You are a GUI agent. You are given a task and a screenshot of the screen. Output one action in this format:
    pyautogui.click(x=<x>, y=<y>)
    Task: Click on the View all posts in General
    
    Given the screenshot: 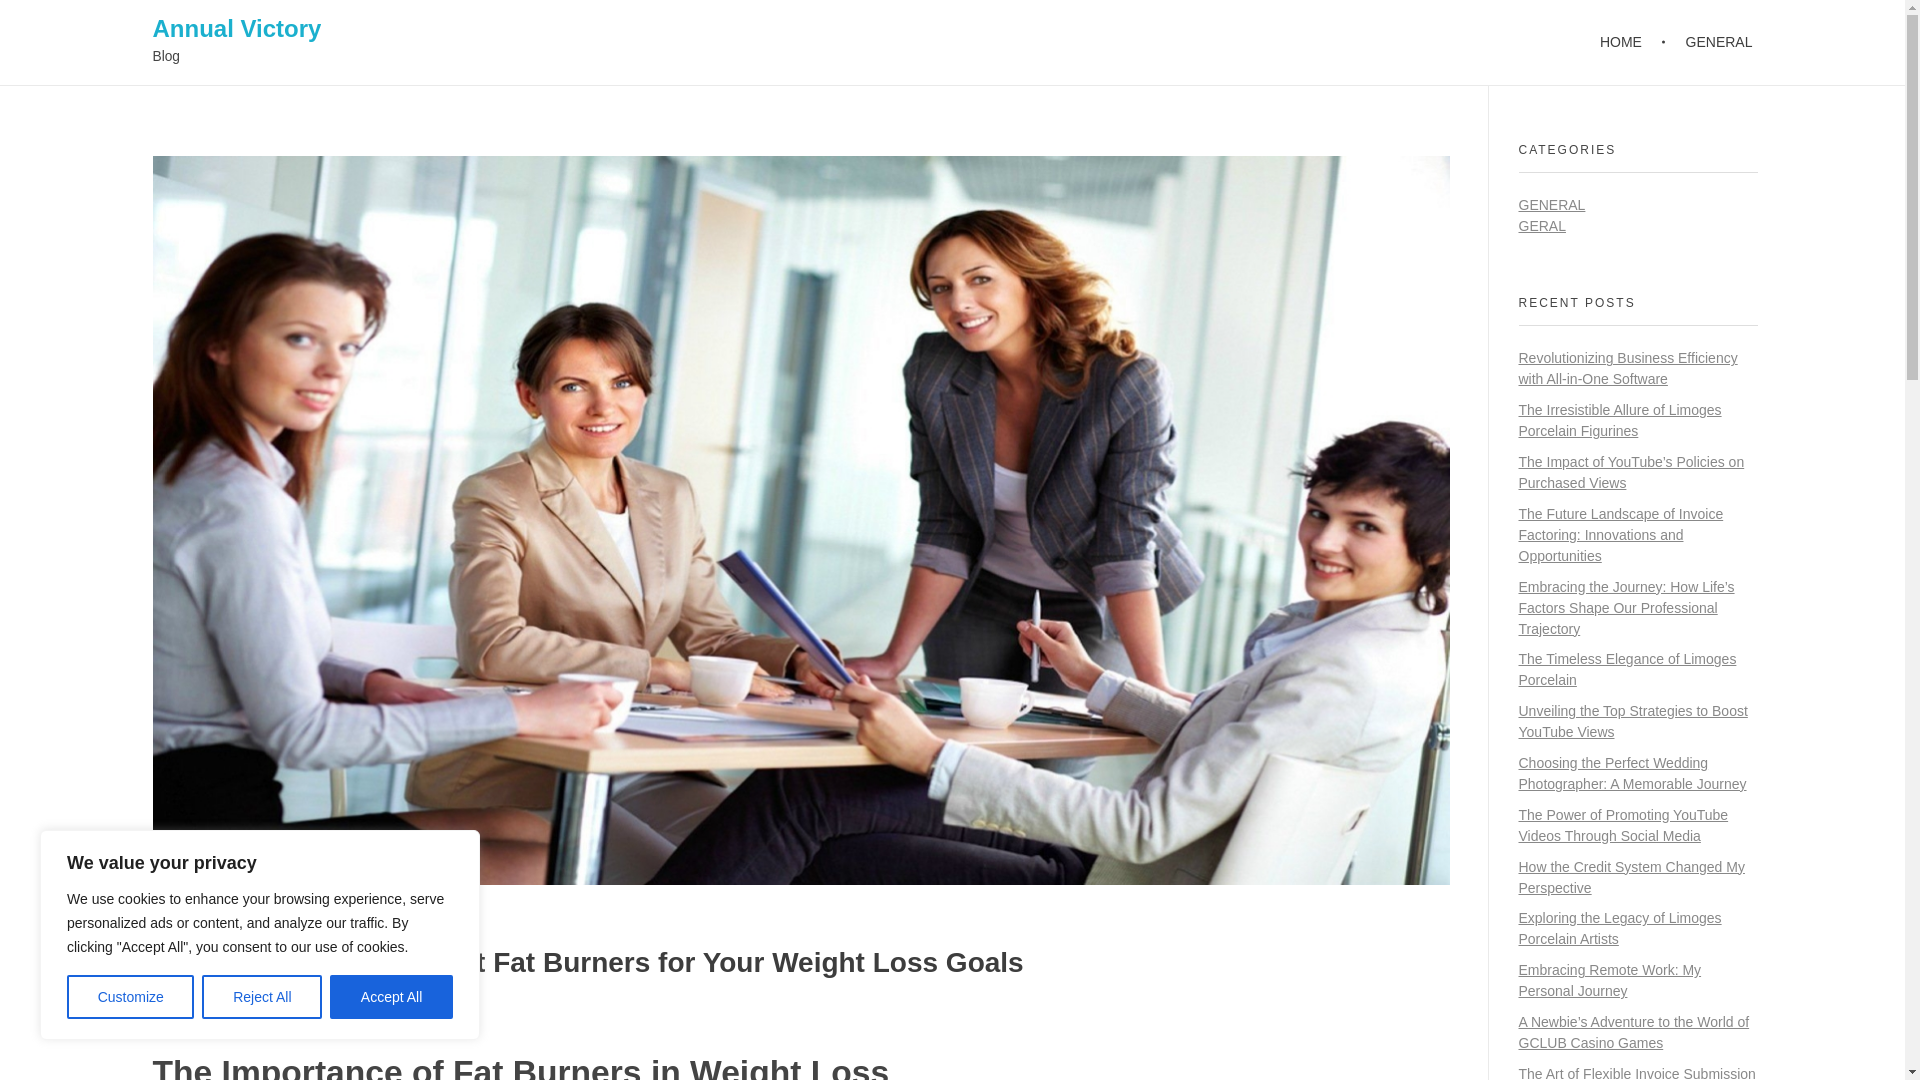 What is the action you would take?
    pyautogui.click(x=364, y=1016)
    